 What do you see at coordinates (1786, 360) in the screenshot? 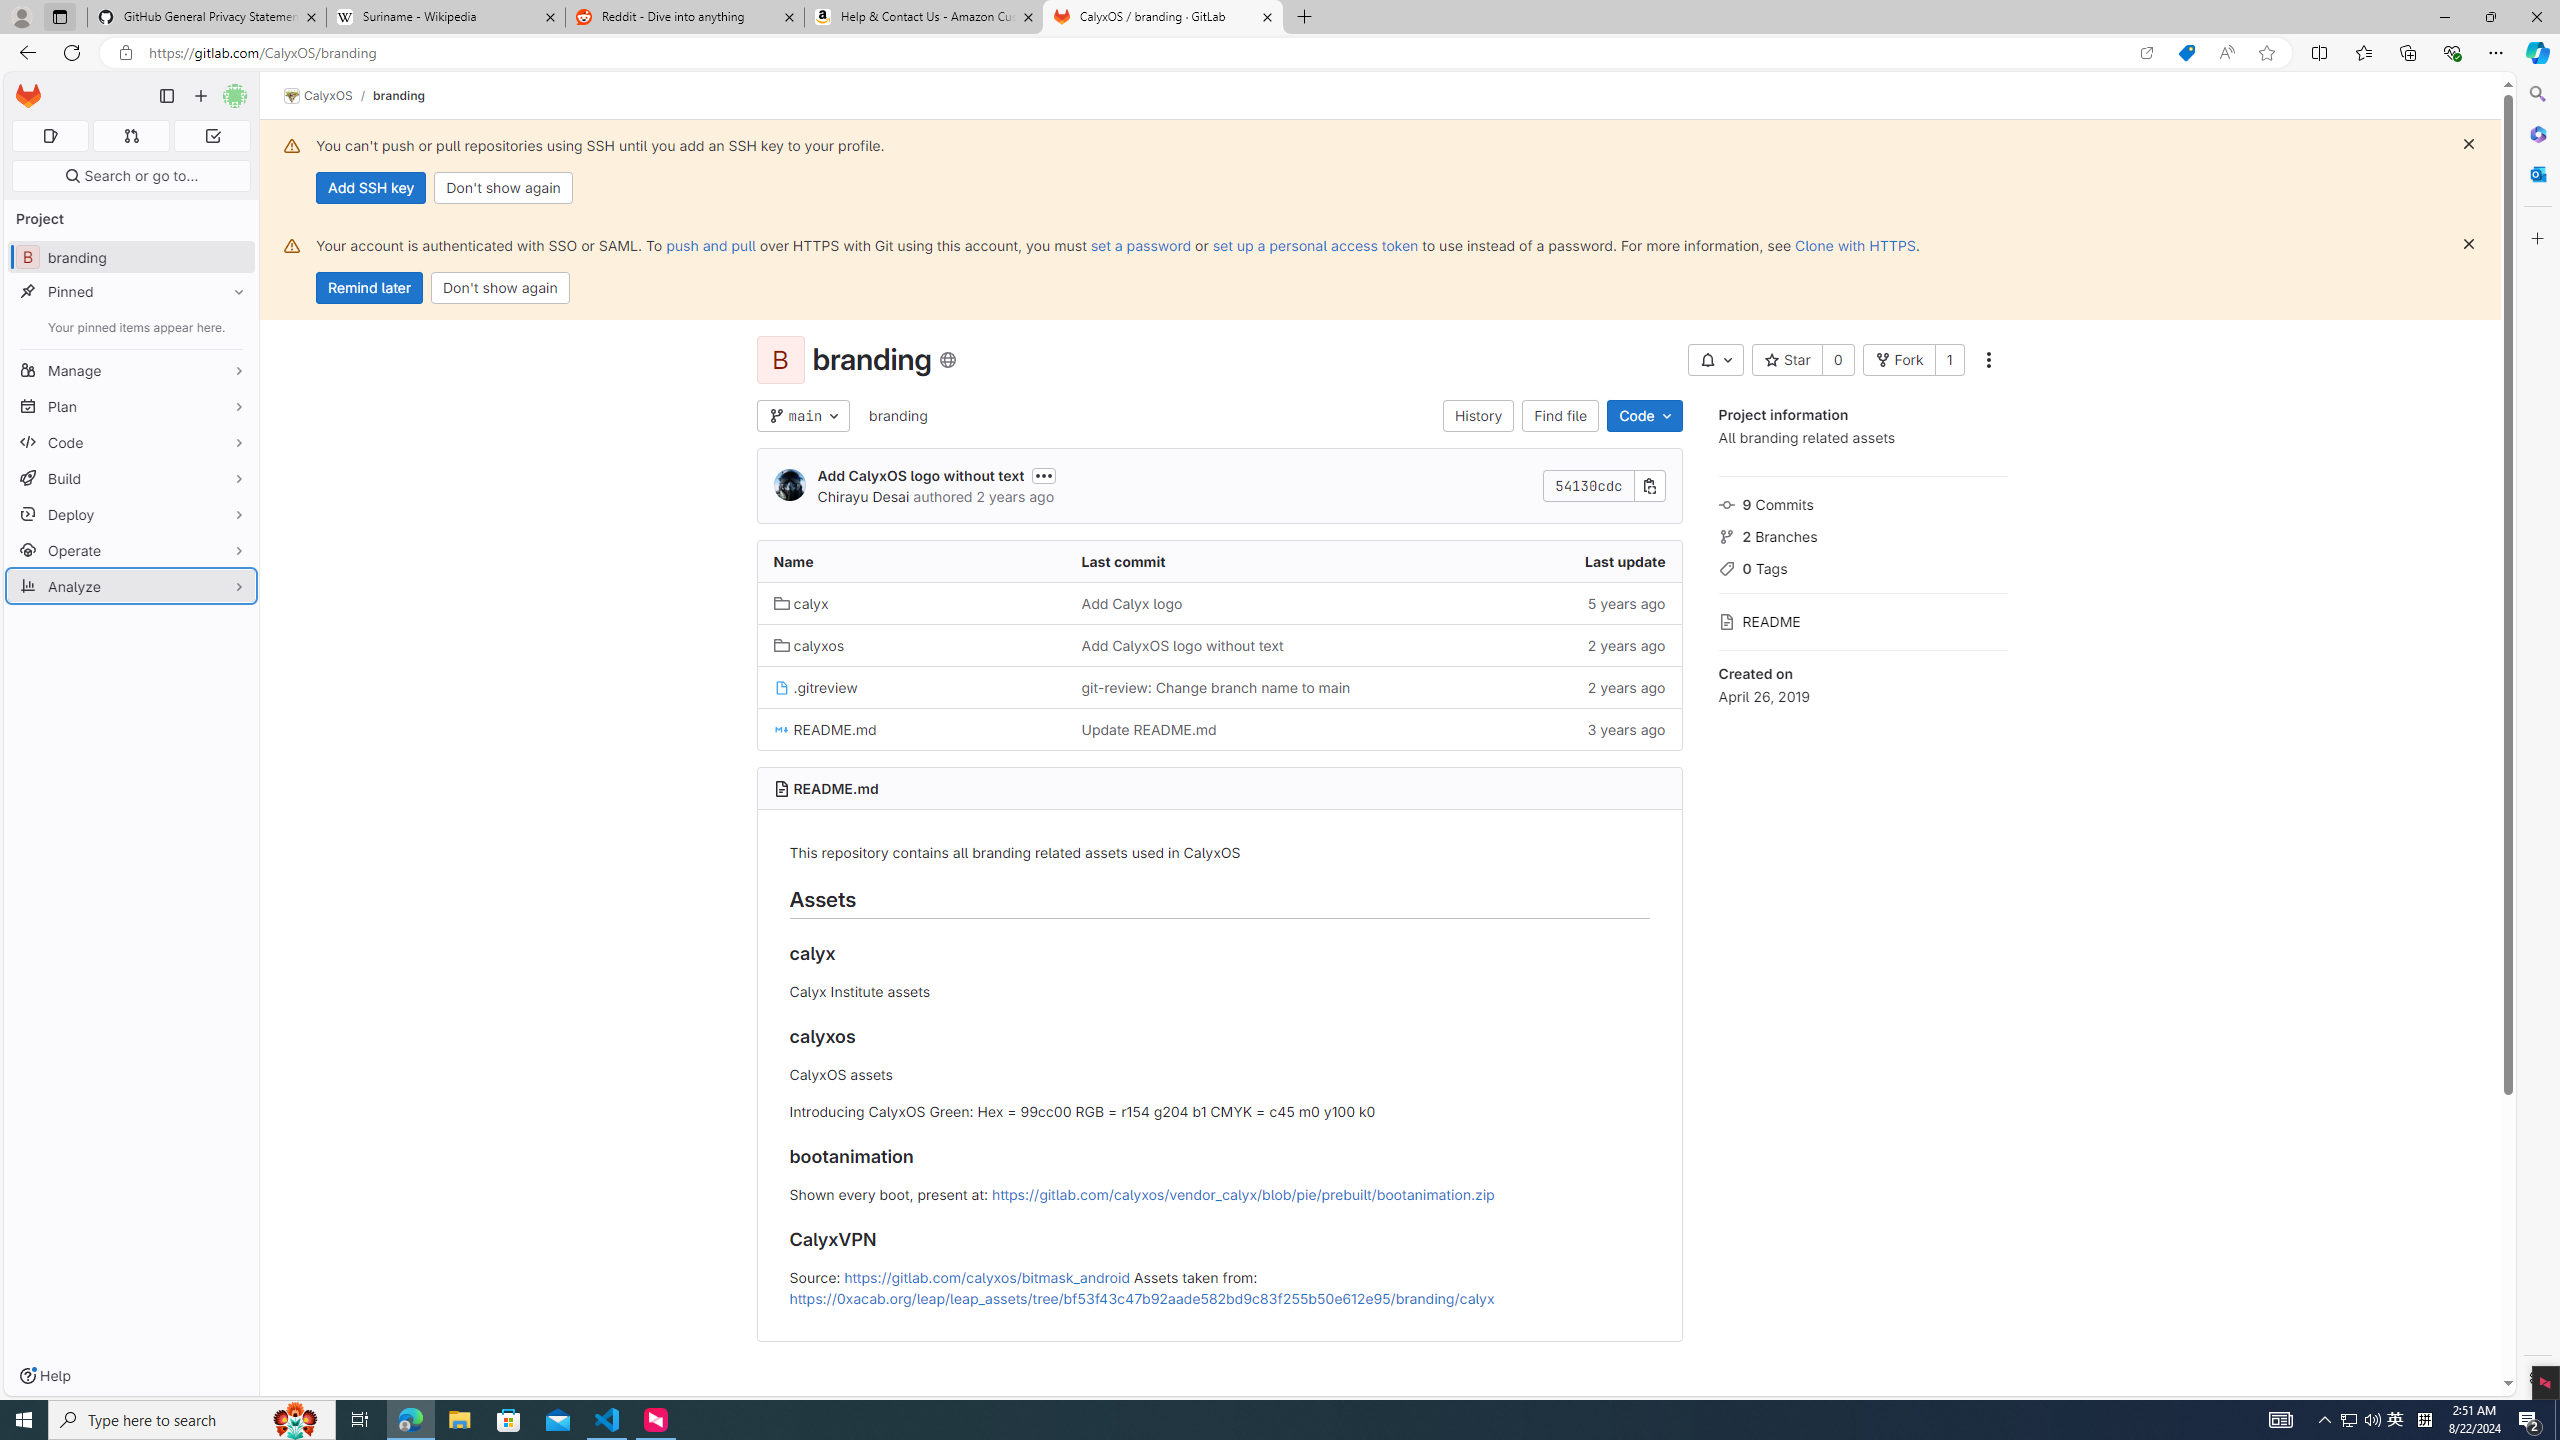
I see ` Star` at bounding box center [1786, 360].